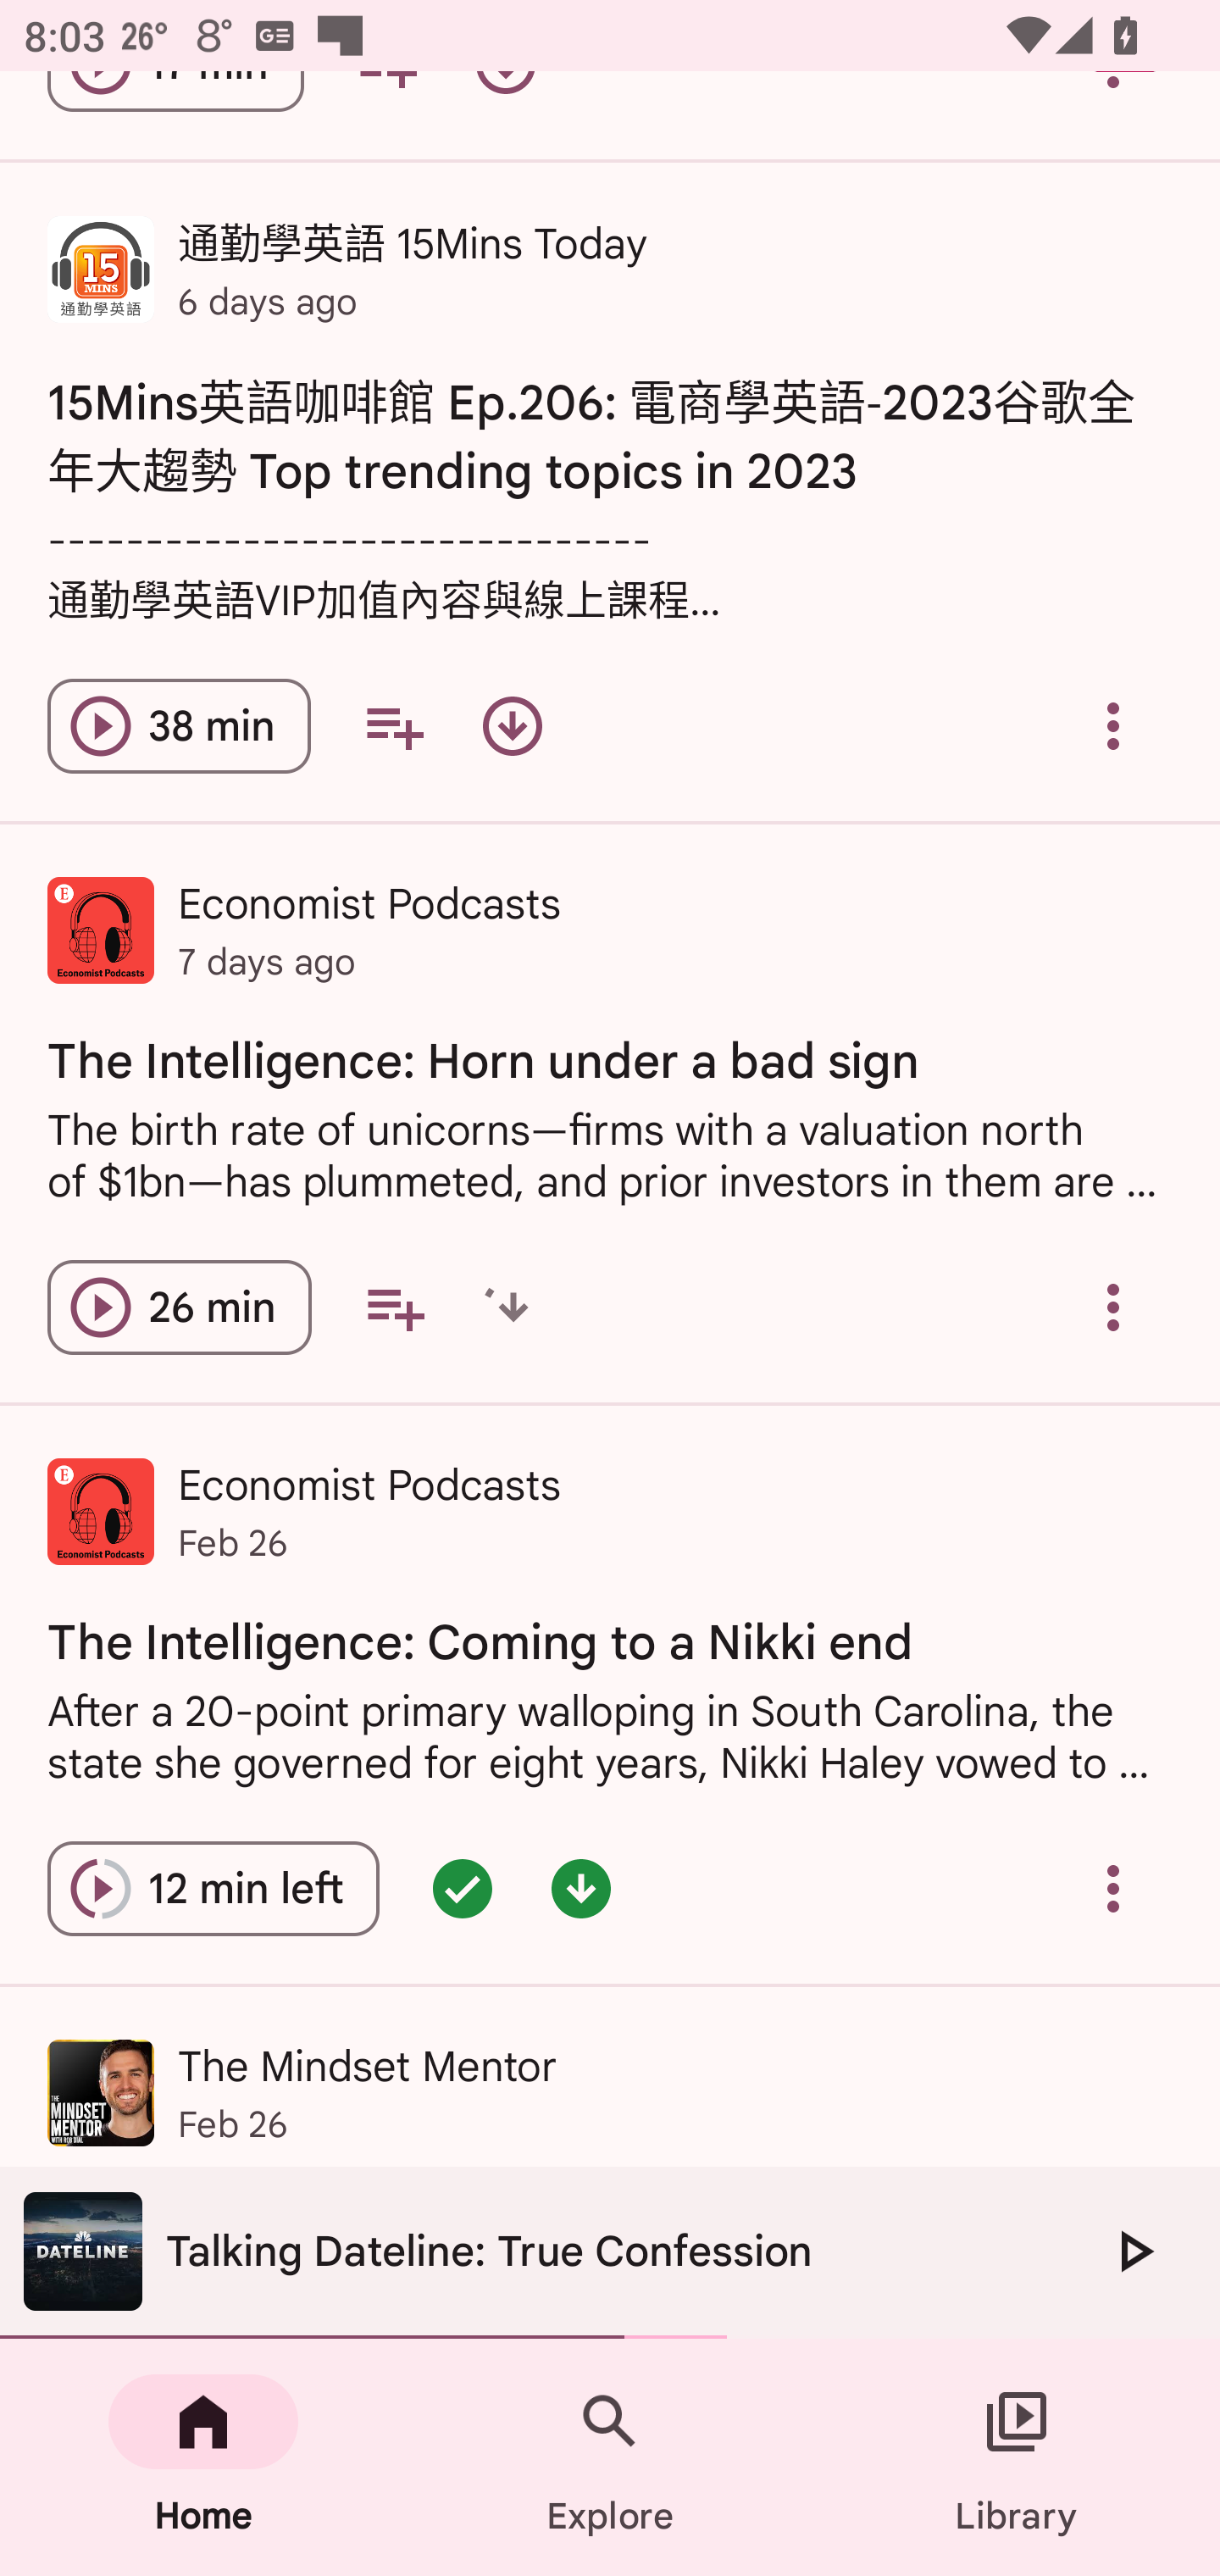 The height and width of the screenshot is (2576, 1220). What do you see at coordinates (581, 1890) in the screenshot?
I see `Episode downloaded - double tap for options` at bounding box center [581, 1890].